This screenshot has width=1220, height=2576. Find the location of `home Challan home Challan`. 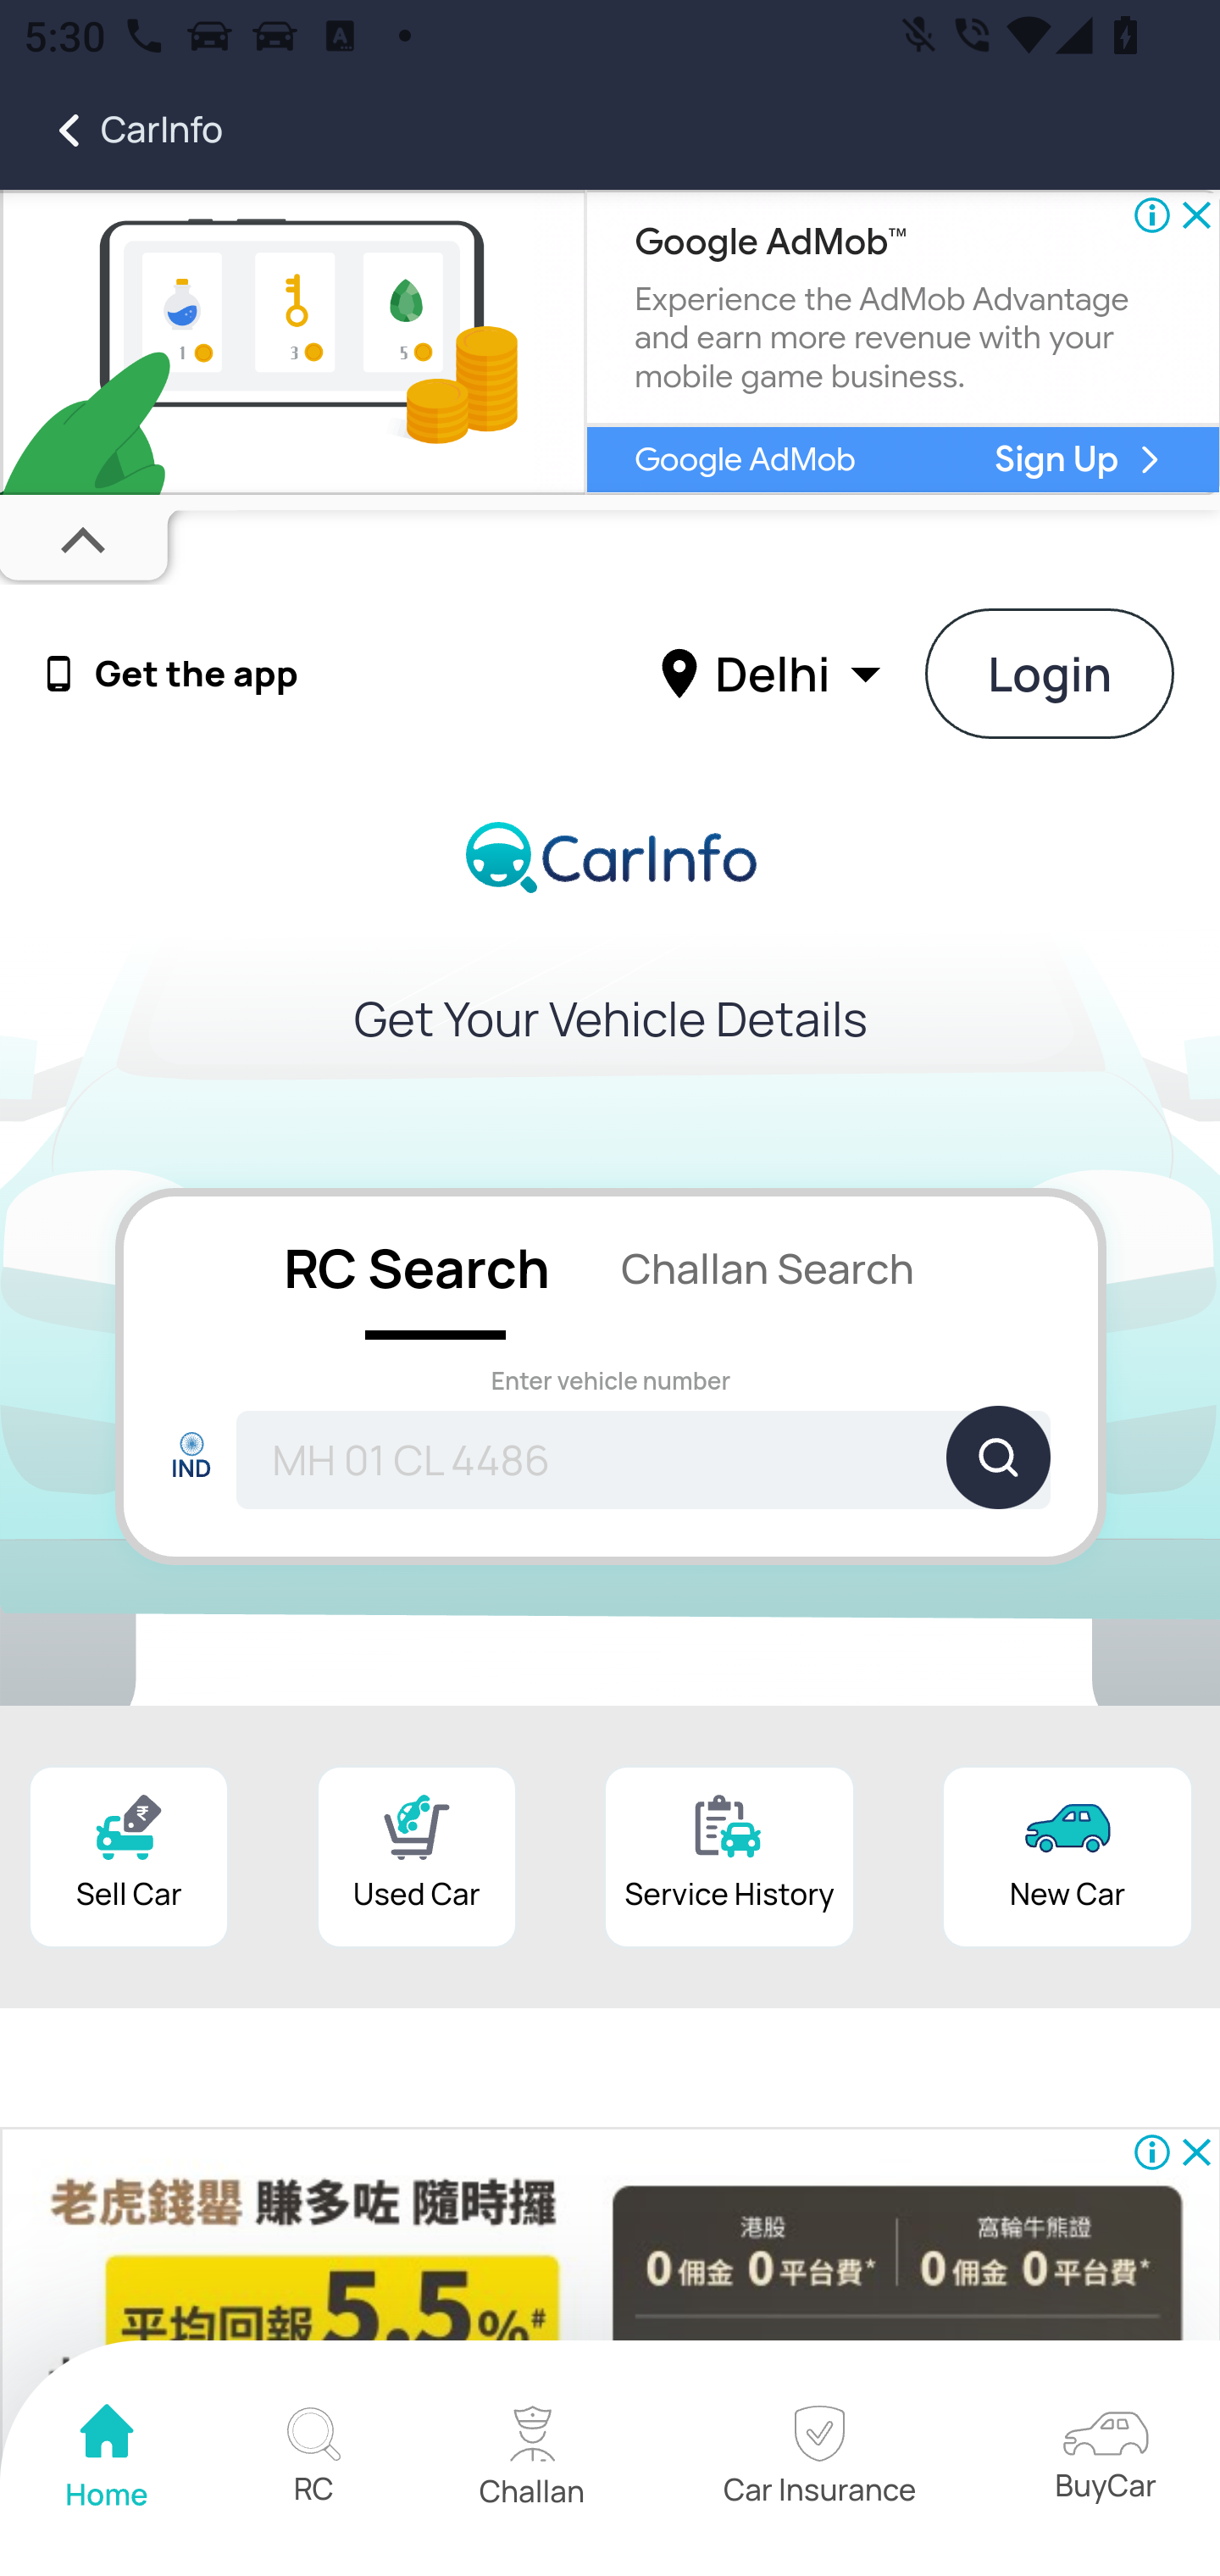

home Challan home Challan is located at coordinates (532, 2459).